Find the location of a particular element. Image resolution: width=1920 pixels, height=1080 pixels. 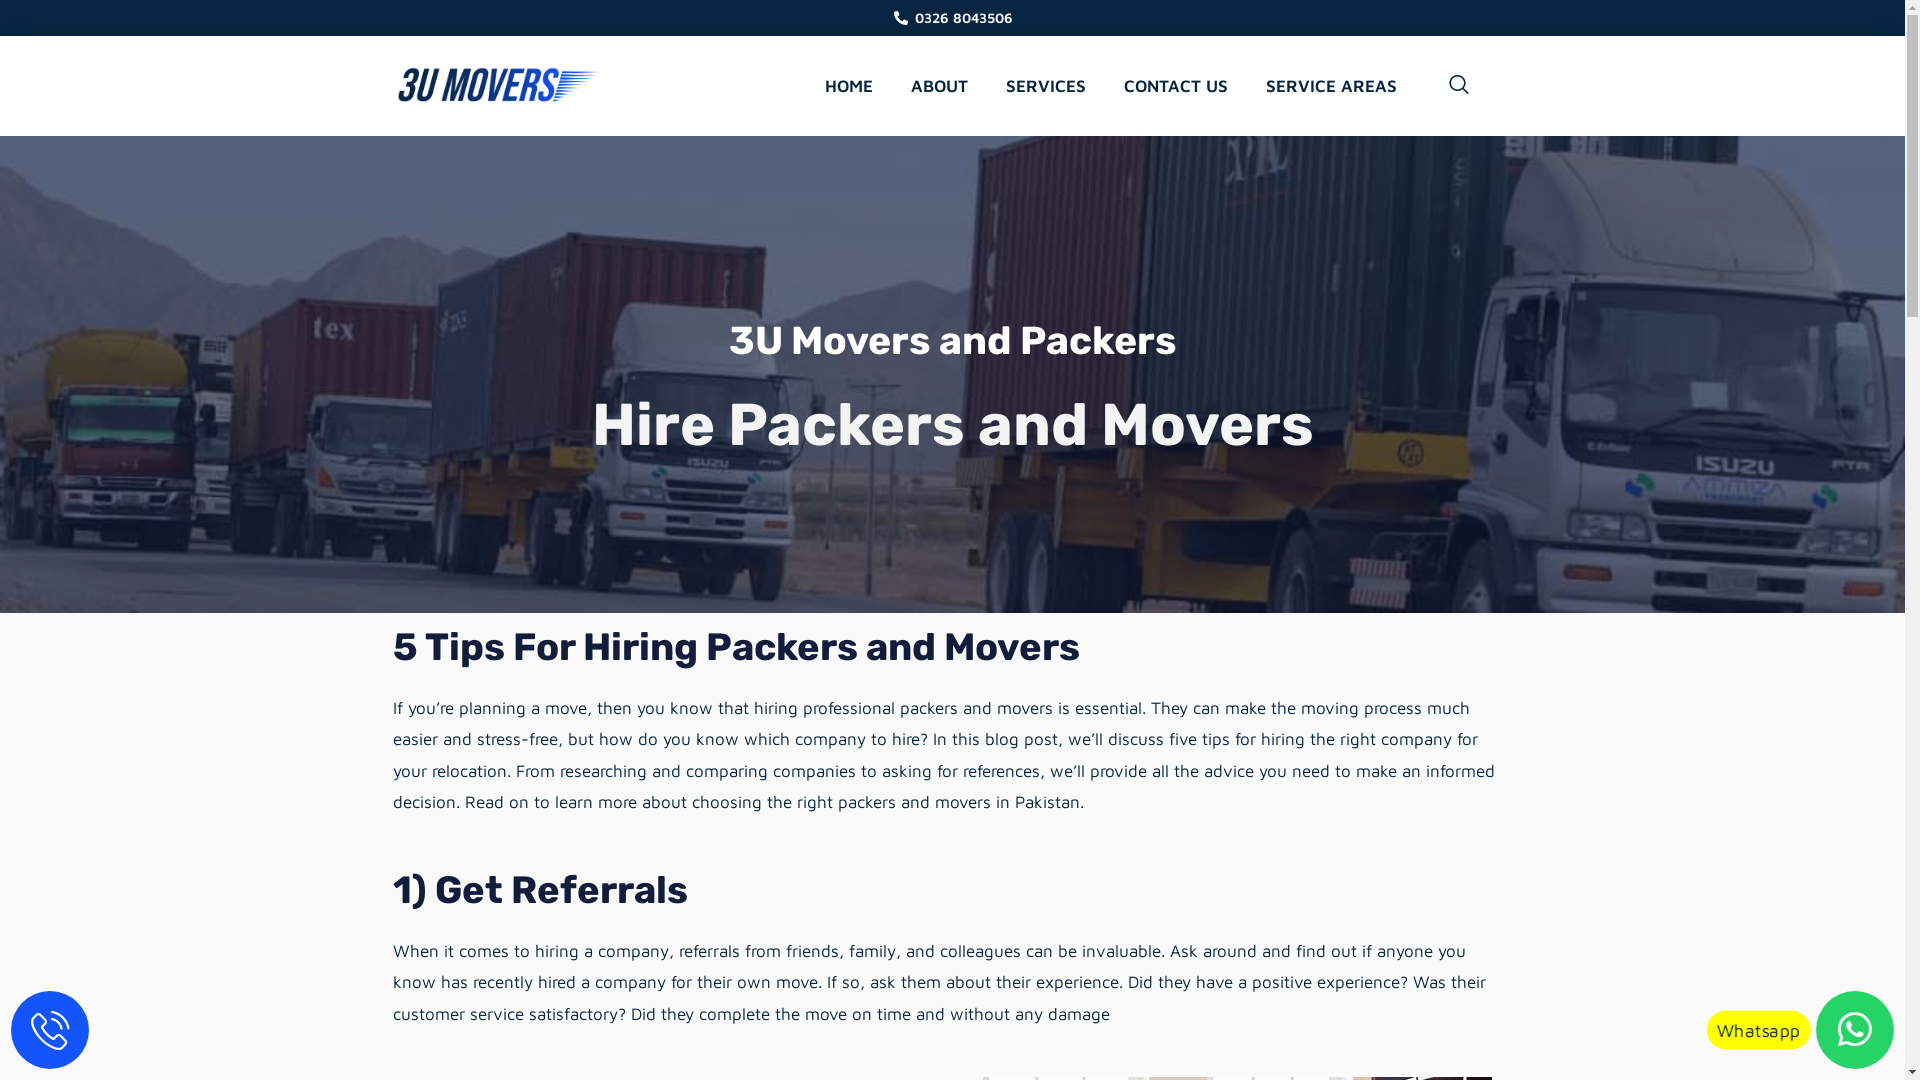

SERVICES is located at coordinates (1046, 86).